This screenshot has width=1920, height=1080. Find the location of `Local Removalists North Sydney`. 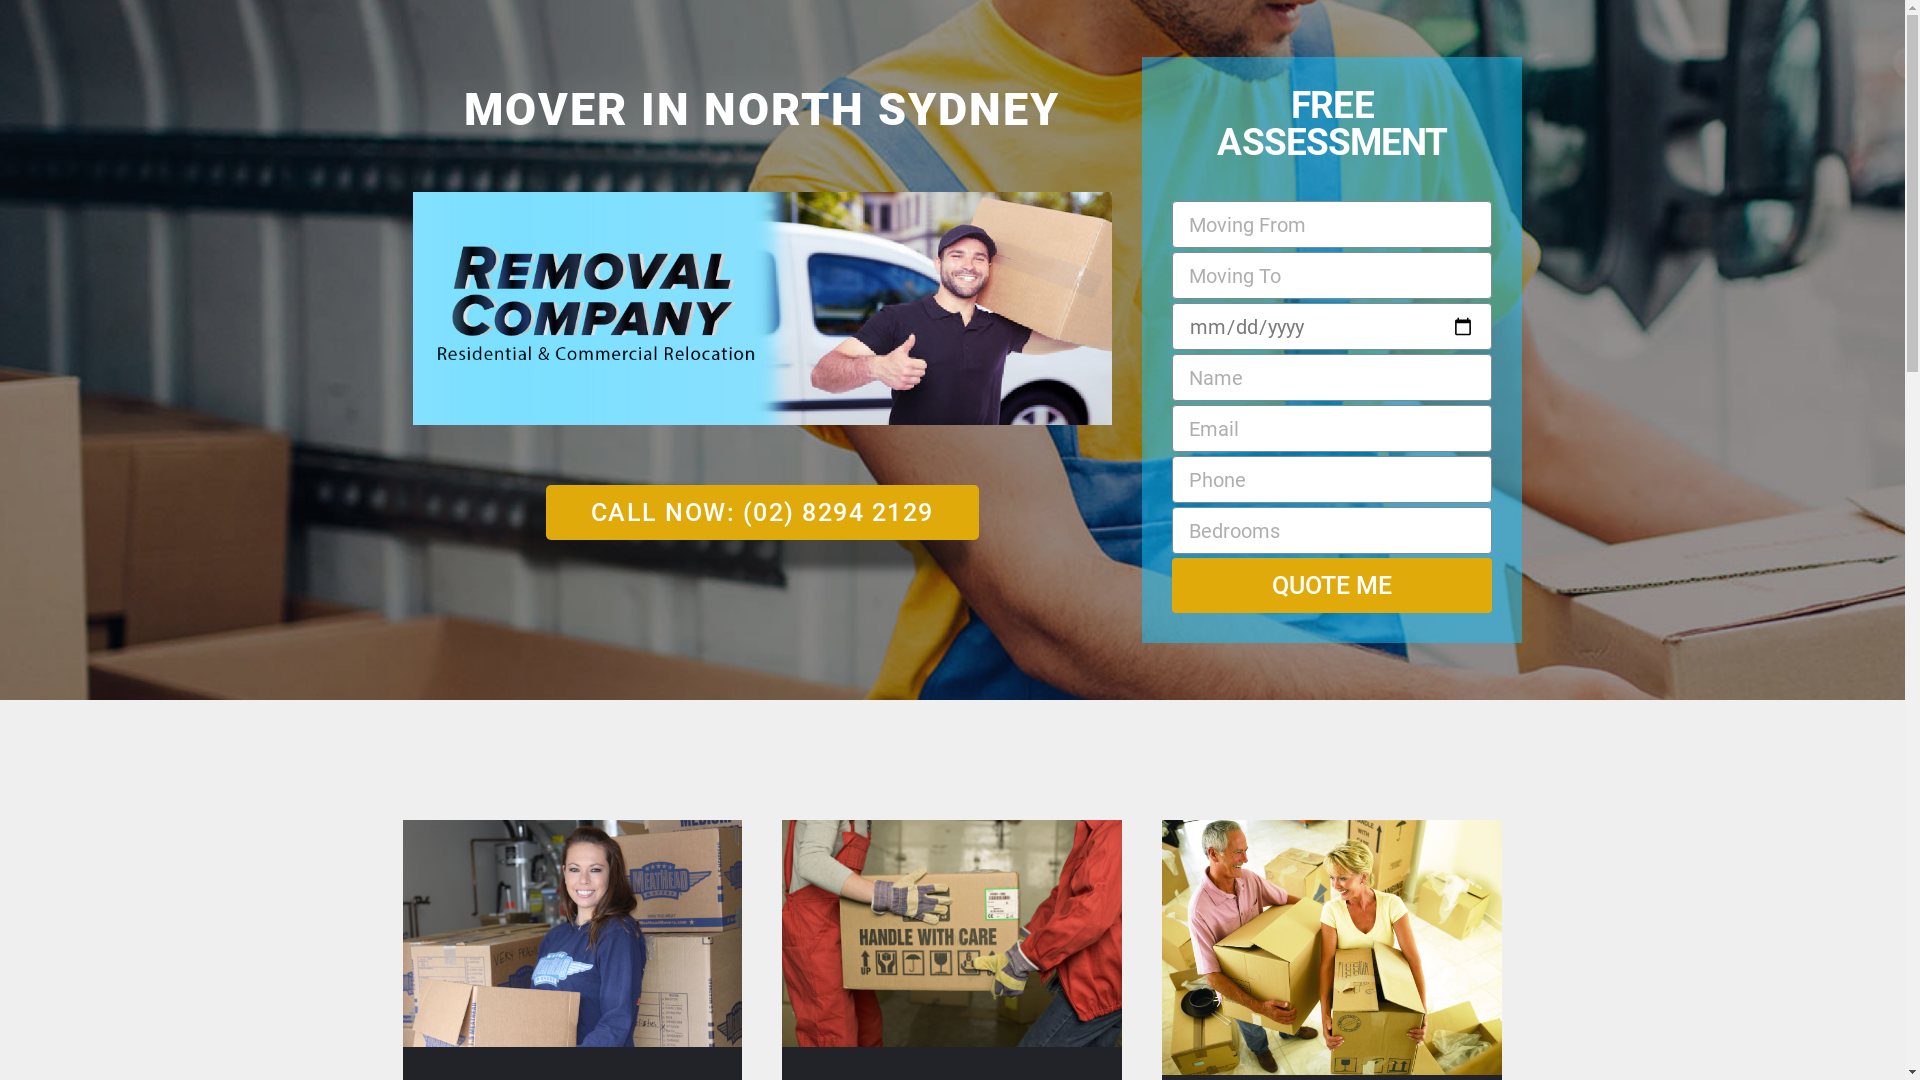

Local Removalists North Sydney is located at coordinates (572, 934).